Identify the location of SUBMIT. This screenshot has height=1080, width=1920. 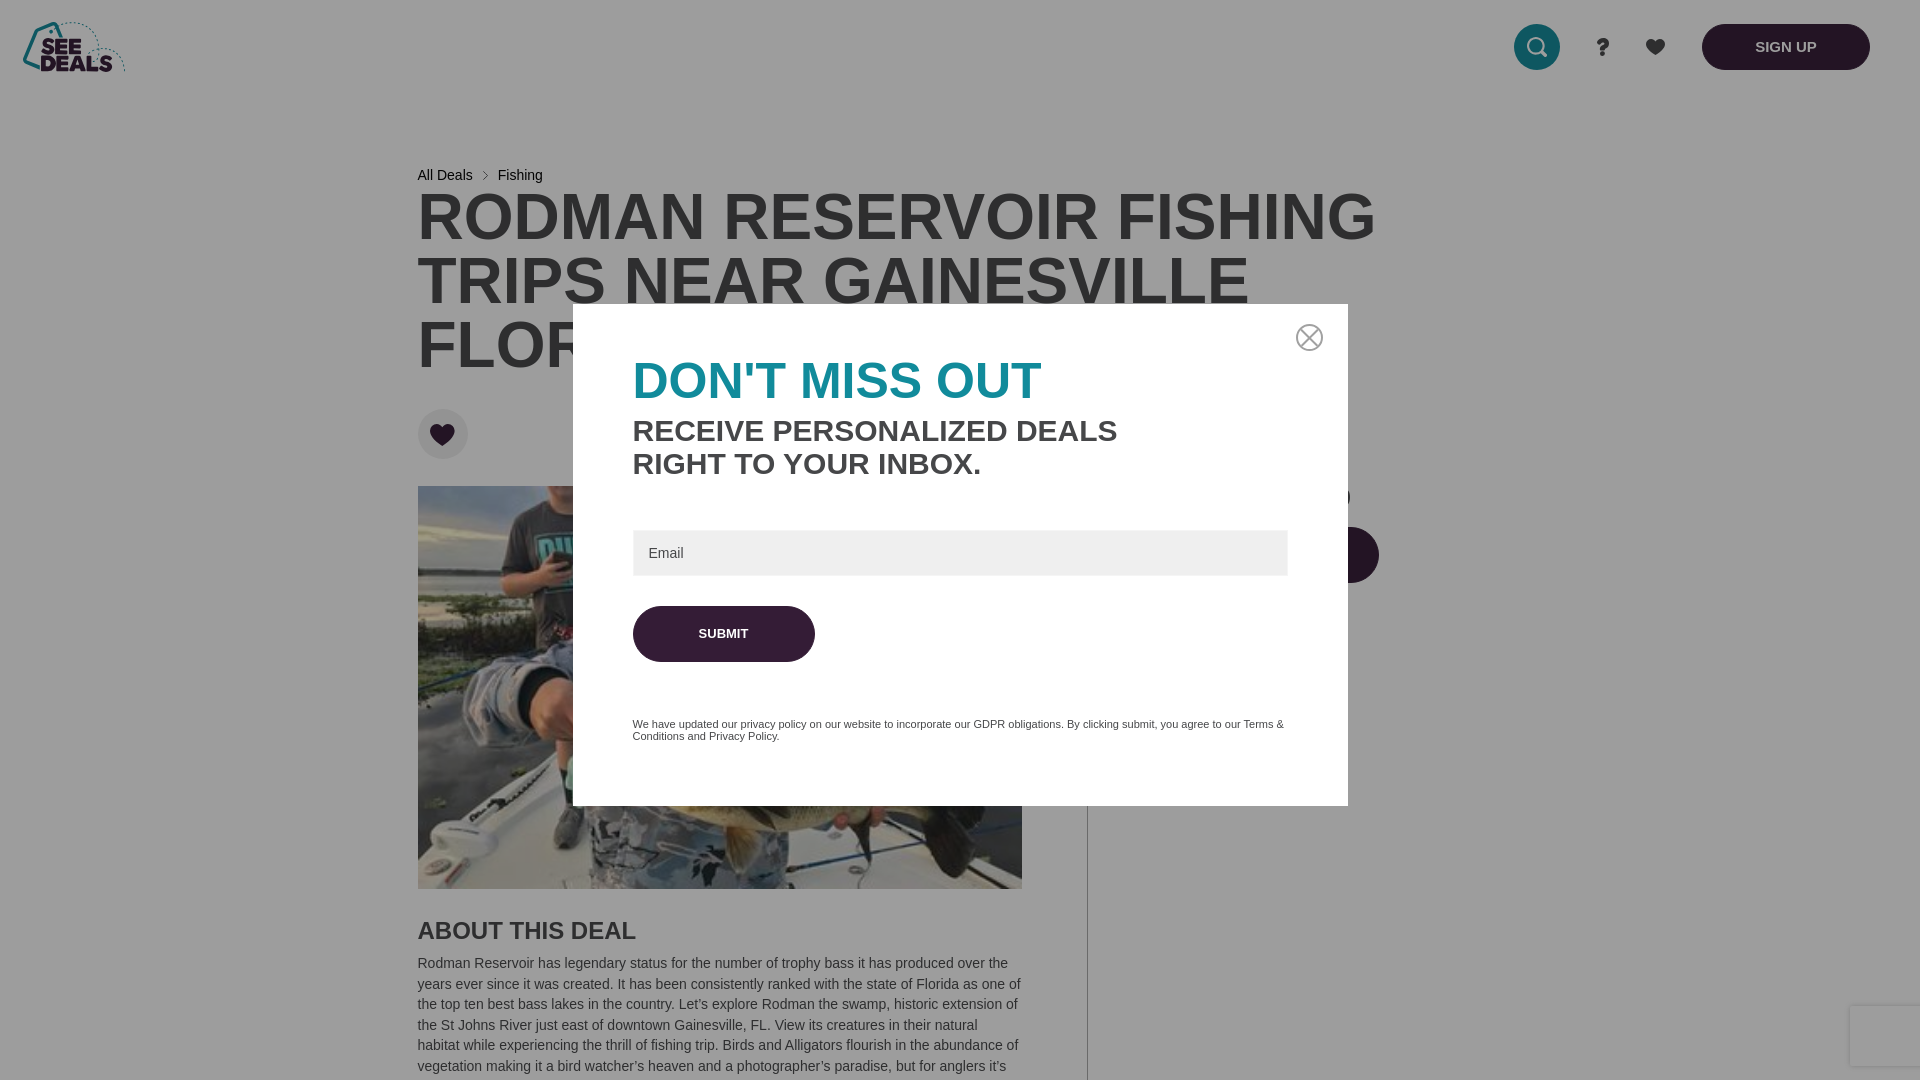
(722, 634).